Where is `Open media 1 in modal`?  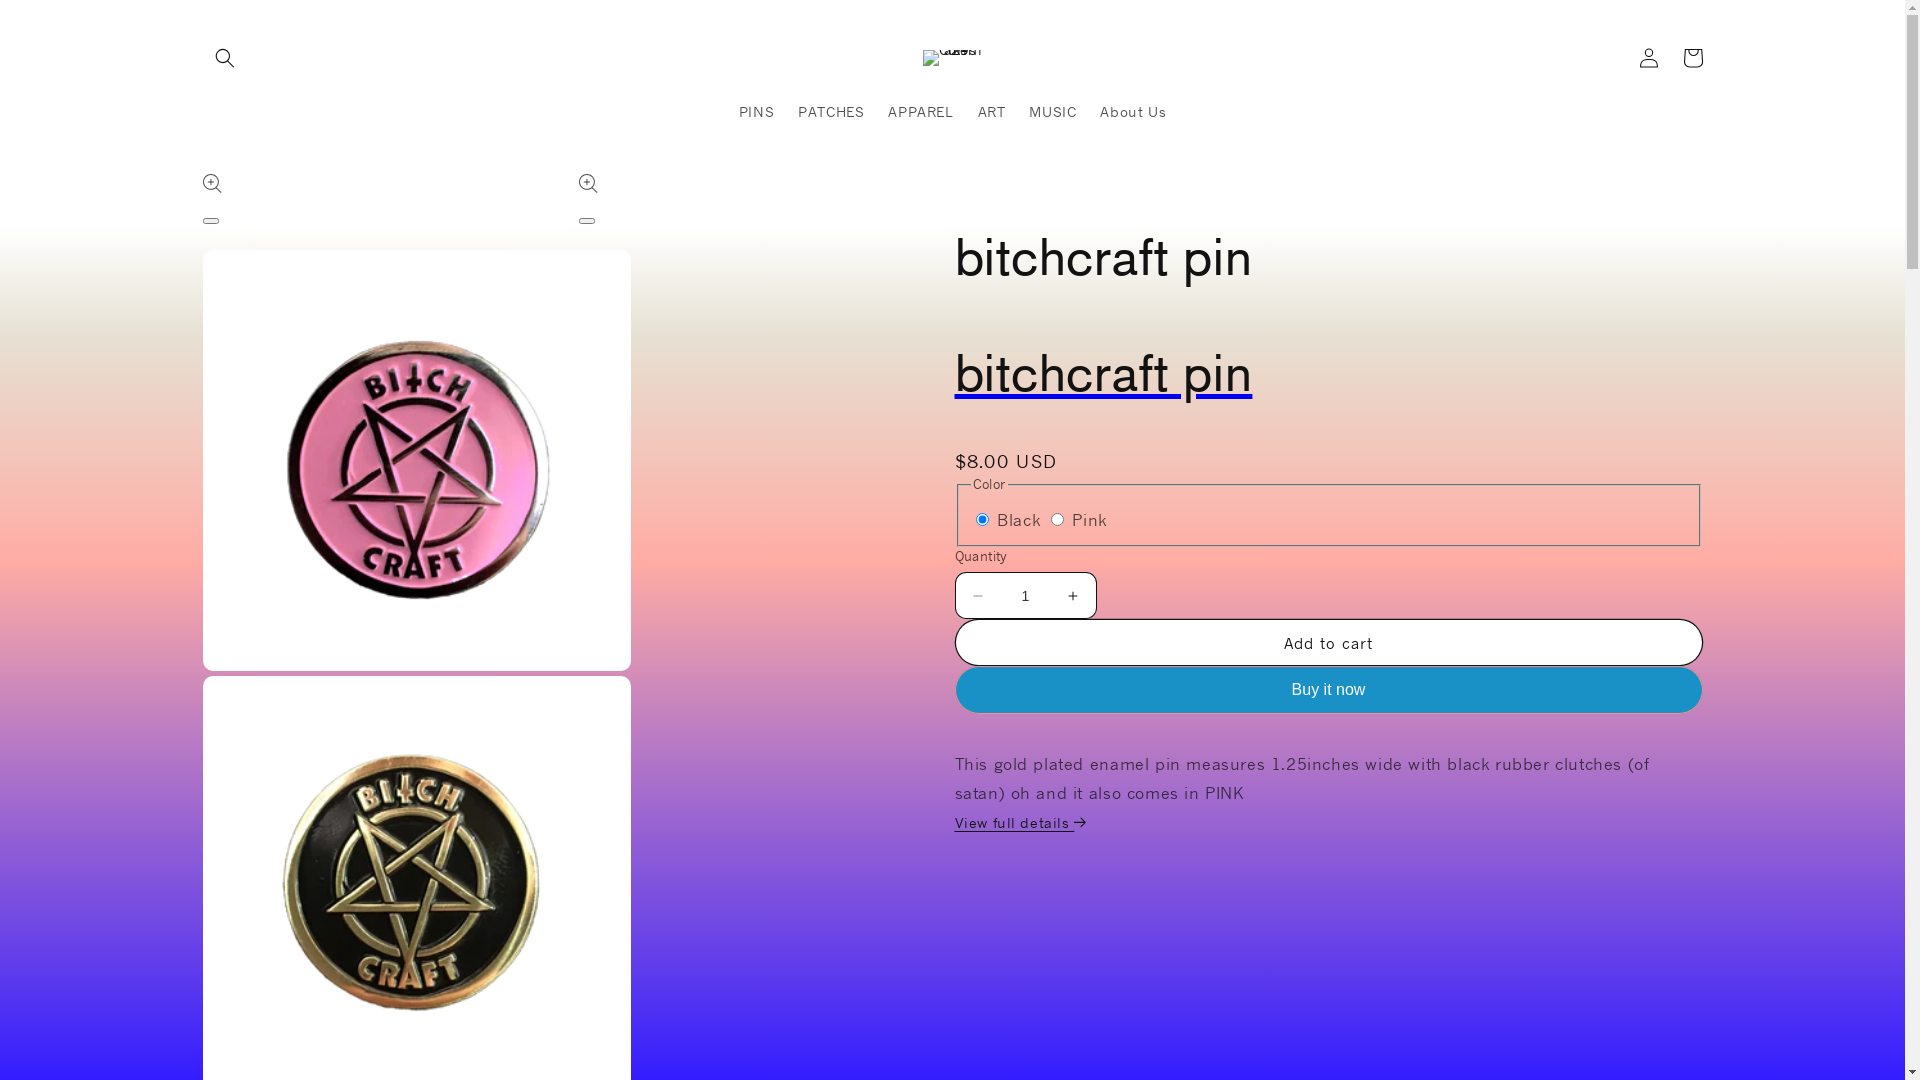 Open media 1 in modal is located at coordinates (210, 221).